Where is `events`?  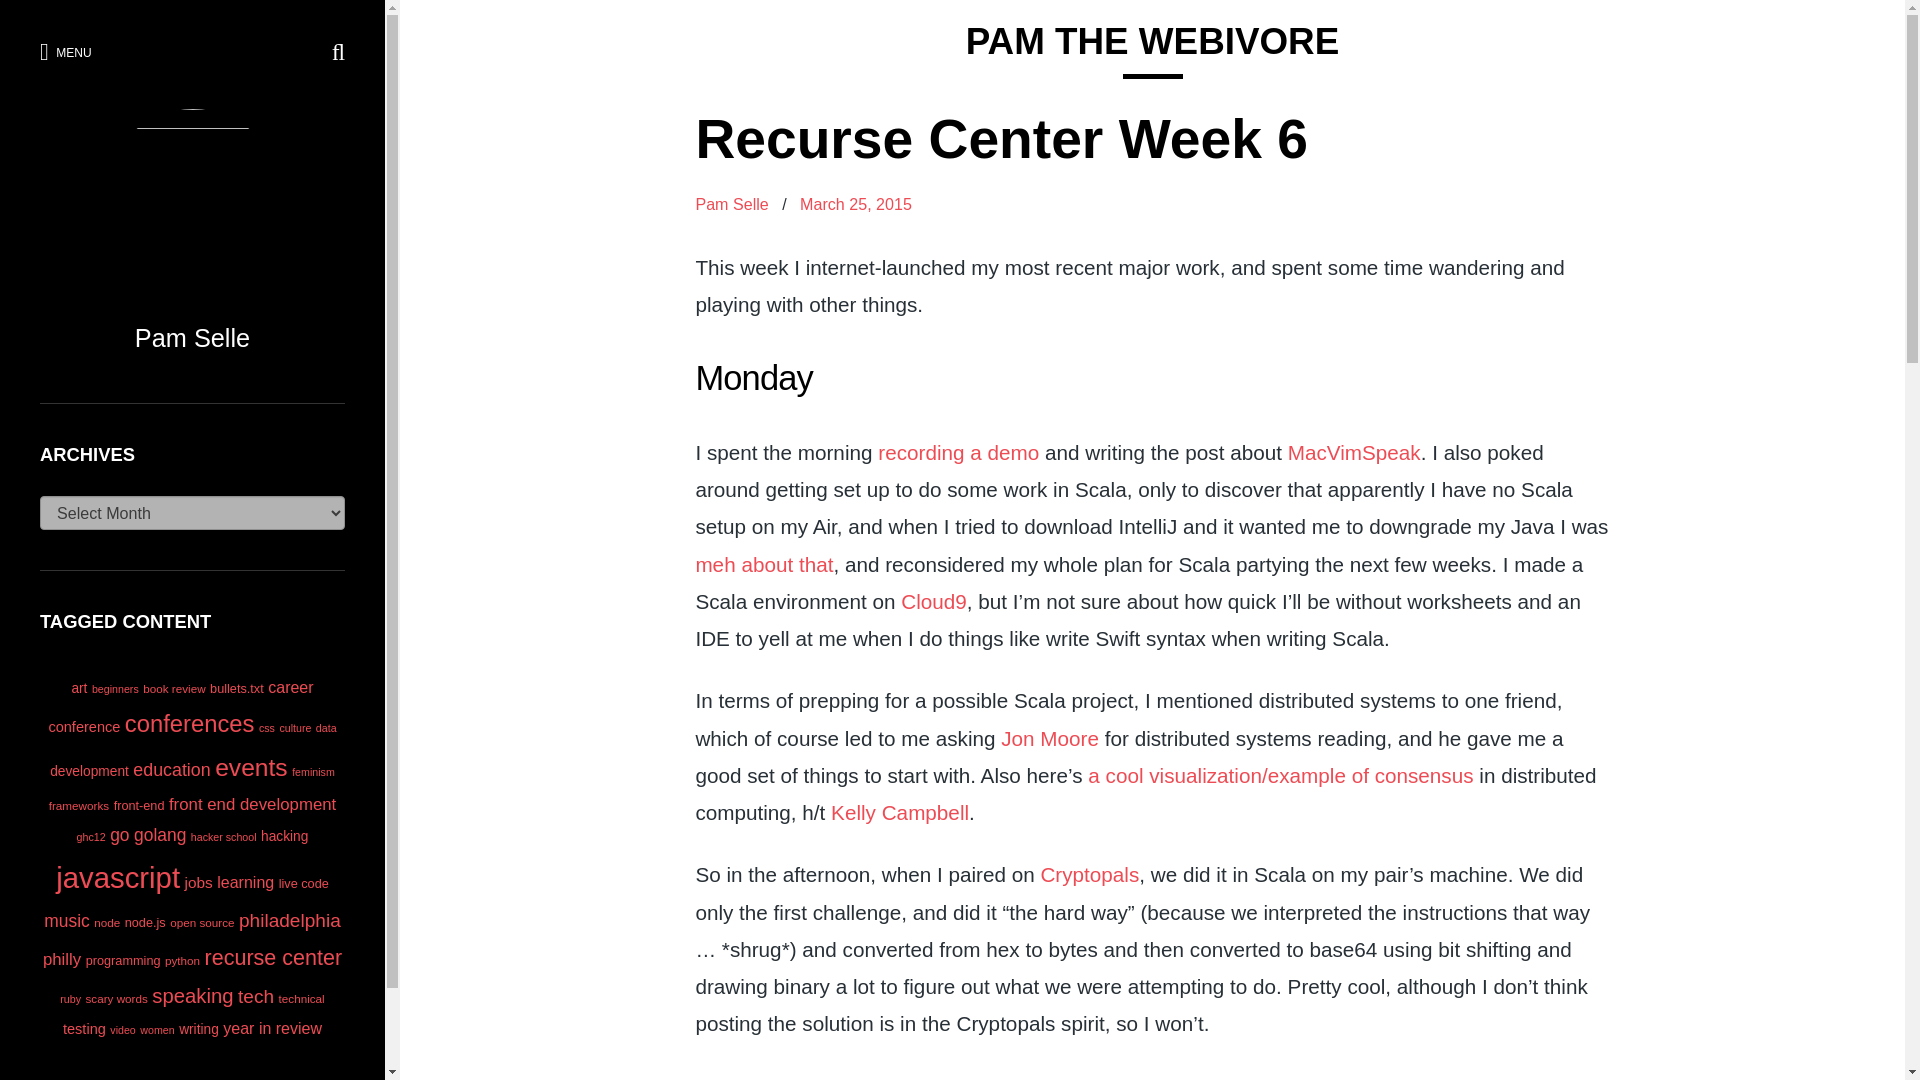 events is located at coordinates (252, 766).